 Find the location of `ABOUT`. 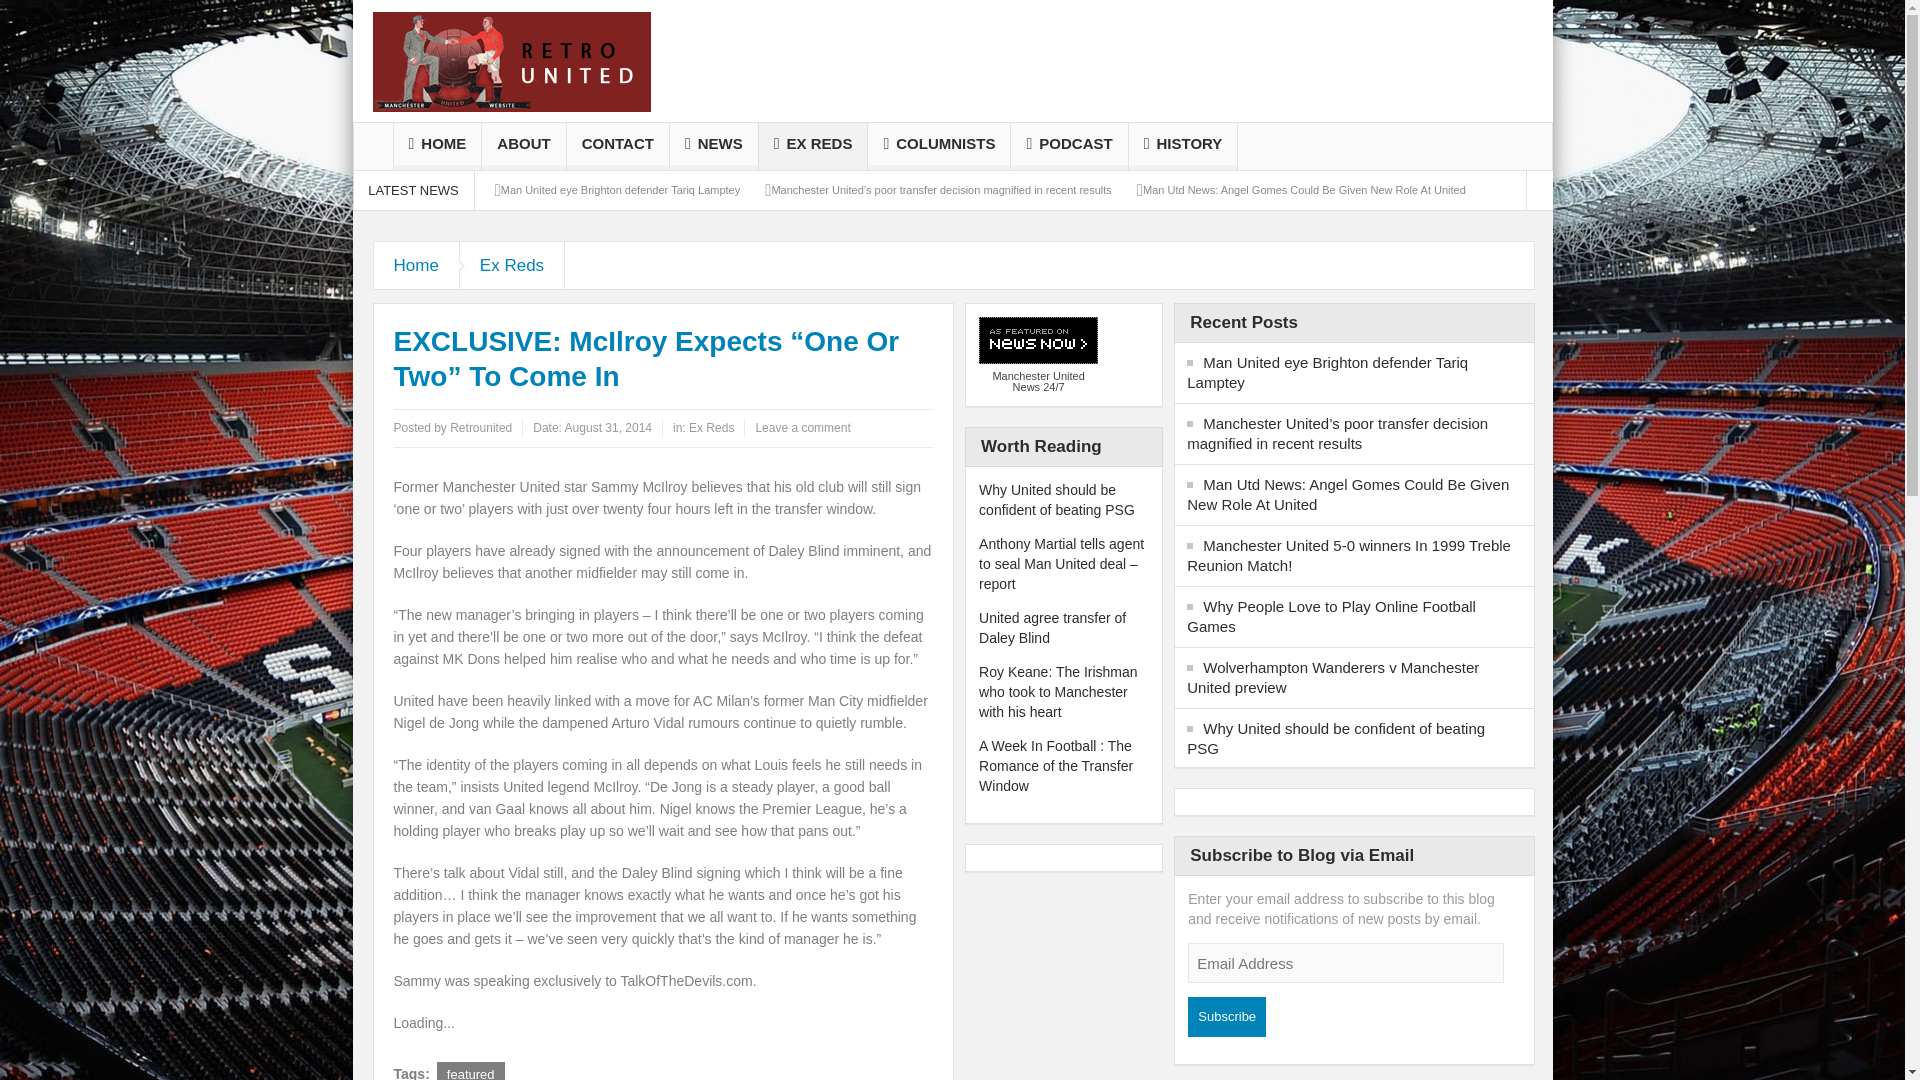

ABOUT is located at coordinates (522, 146).